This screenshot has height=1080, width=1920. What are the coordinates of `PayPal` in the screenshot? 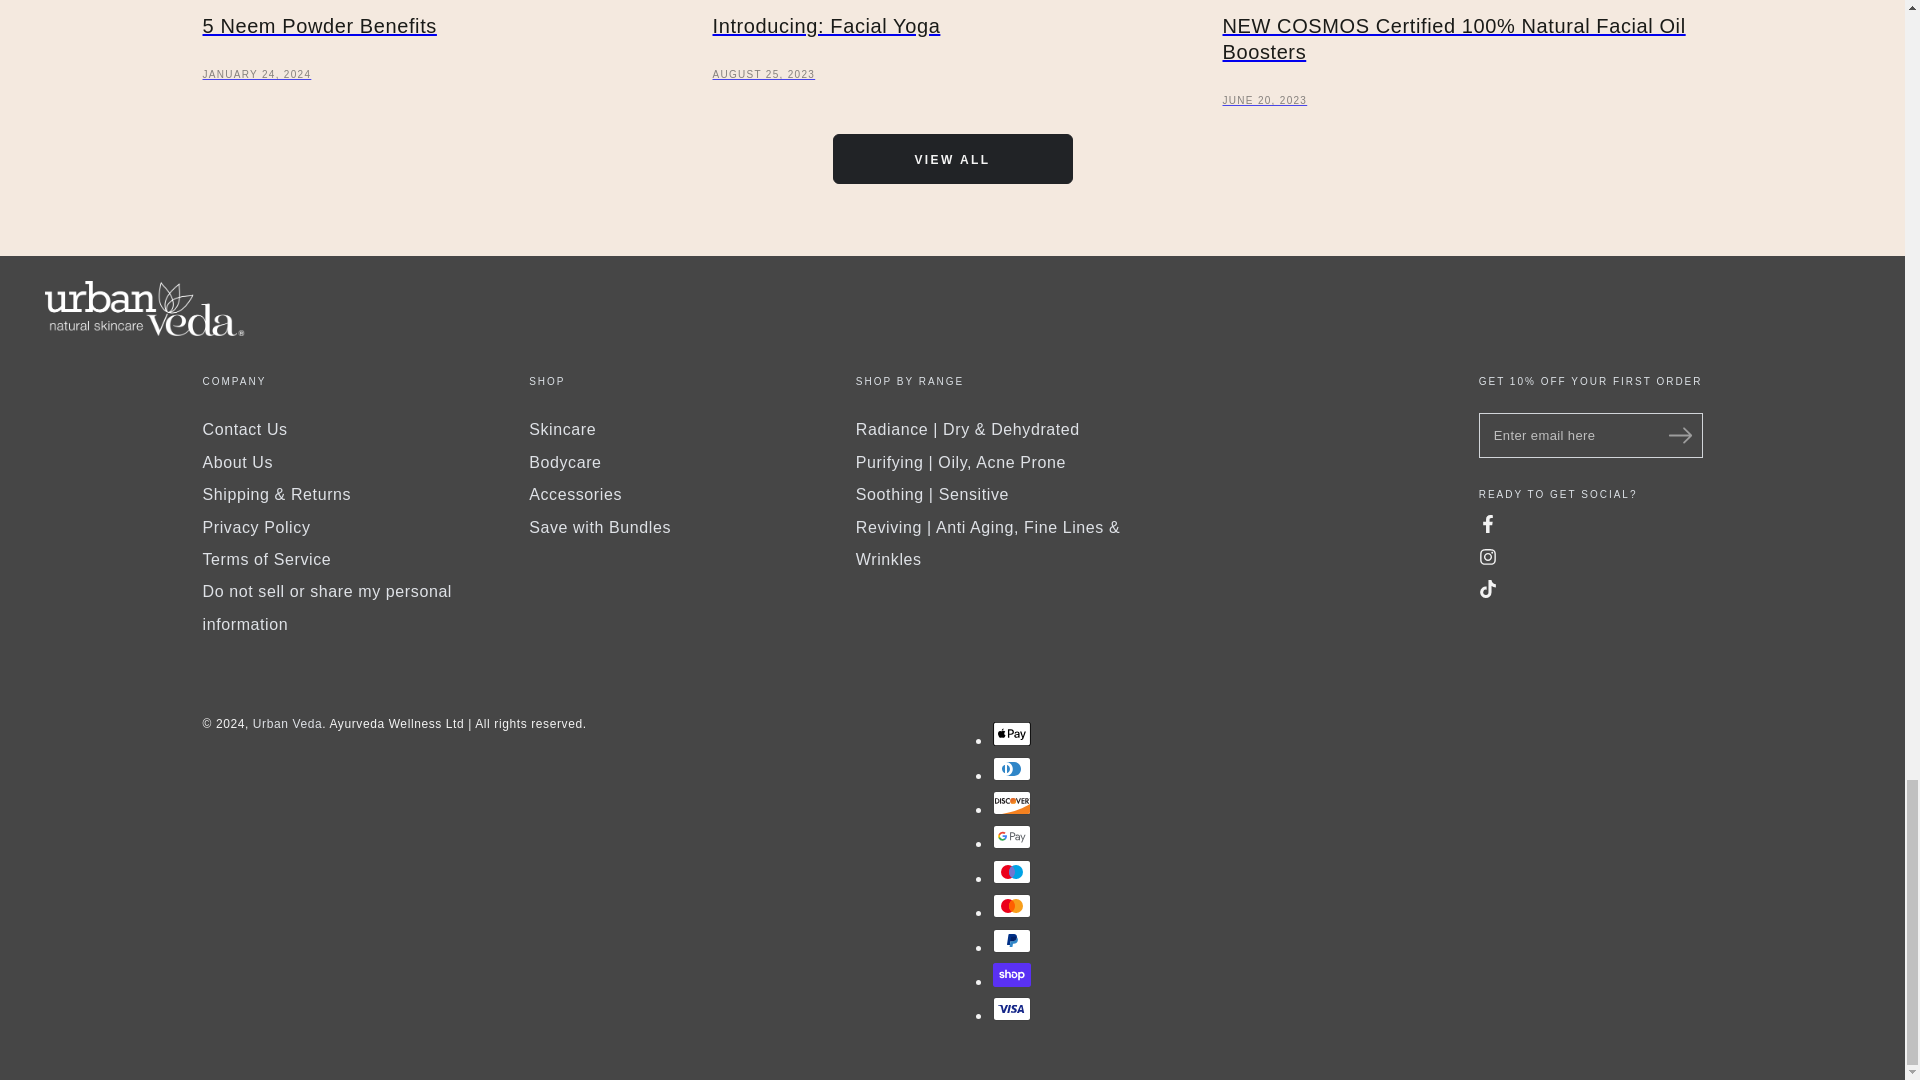 It's located at (1010, 940).